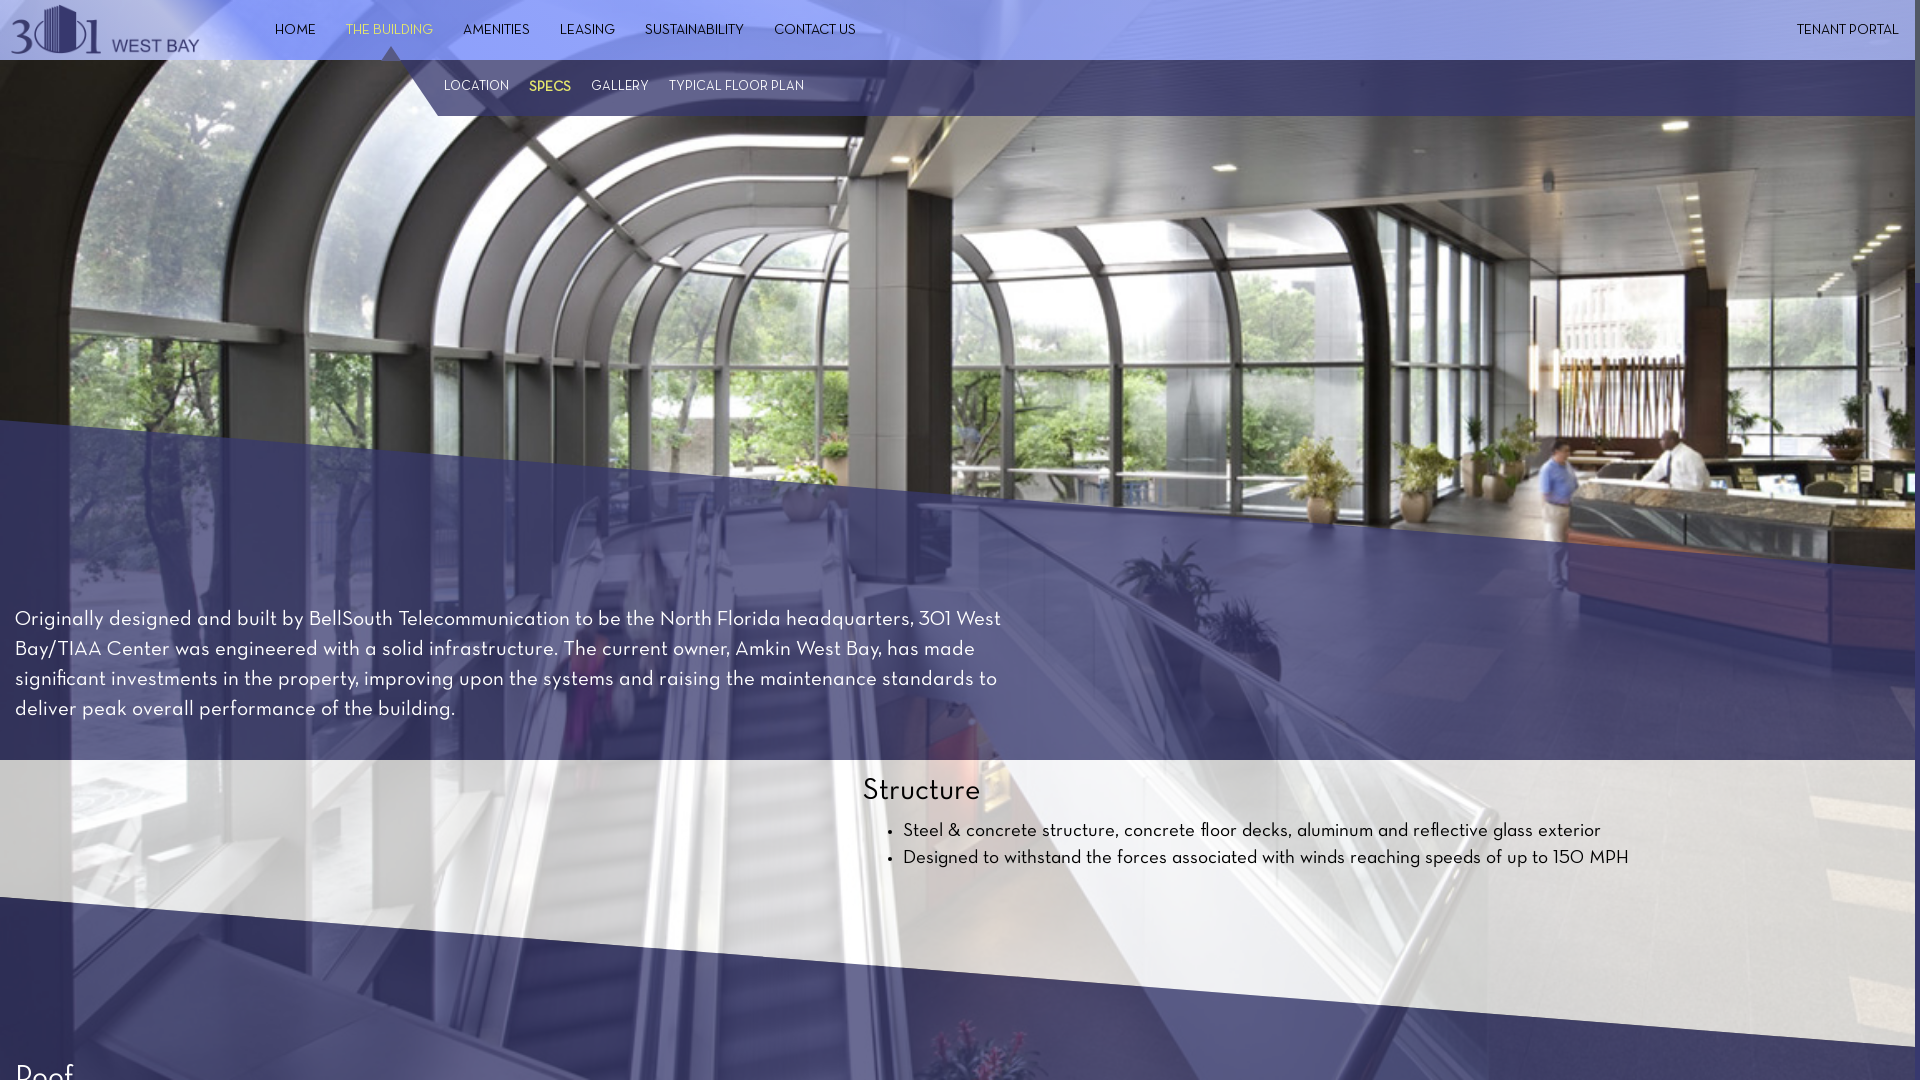  Describe the element at coordinates (496, 31) in the screenshot. I see `AMENITIES` at that location.